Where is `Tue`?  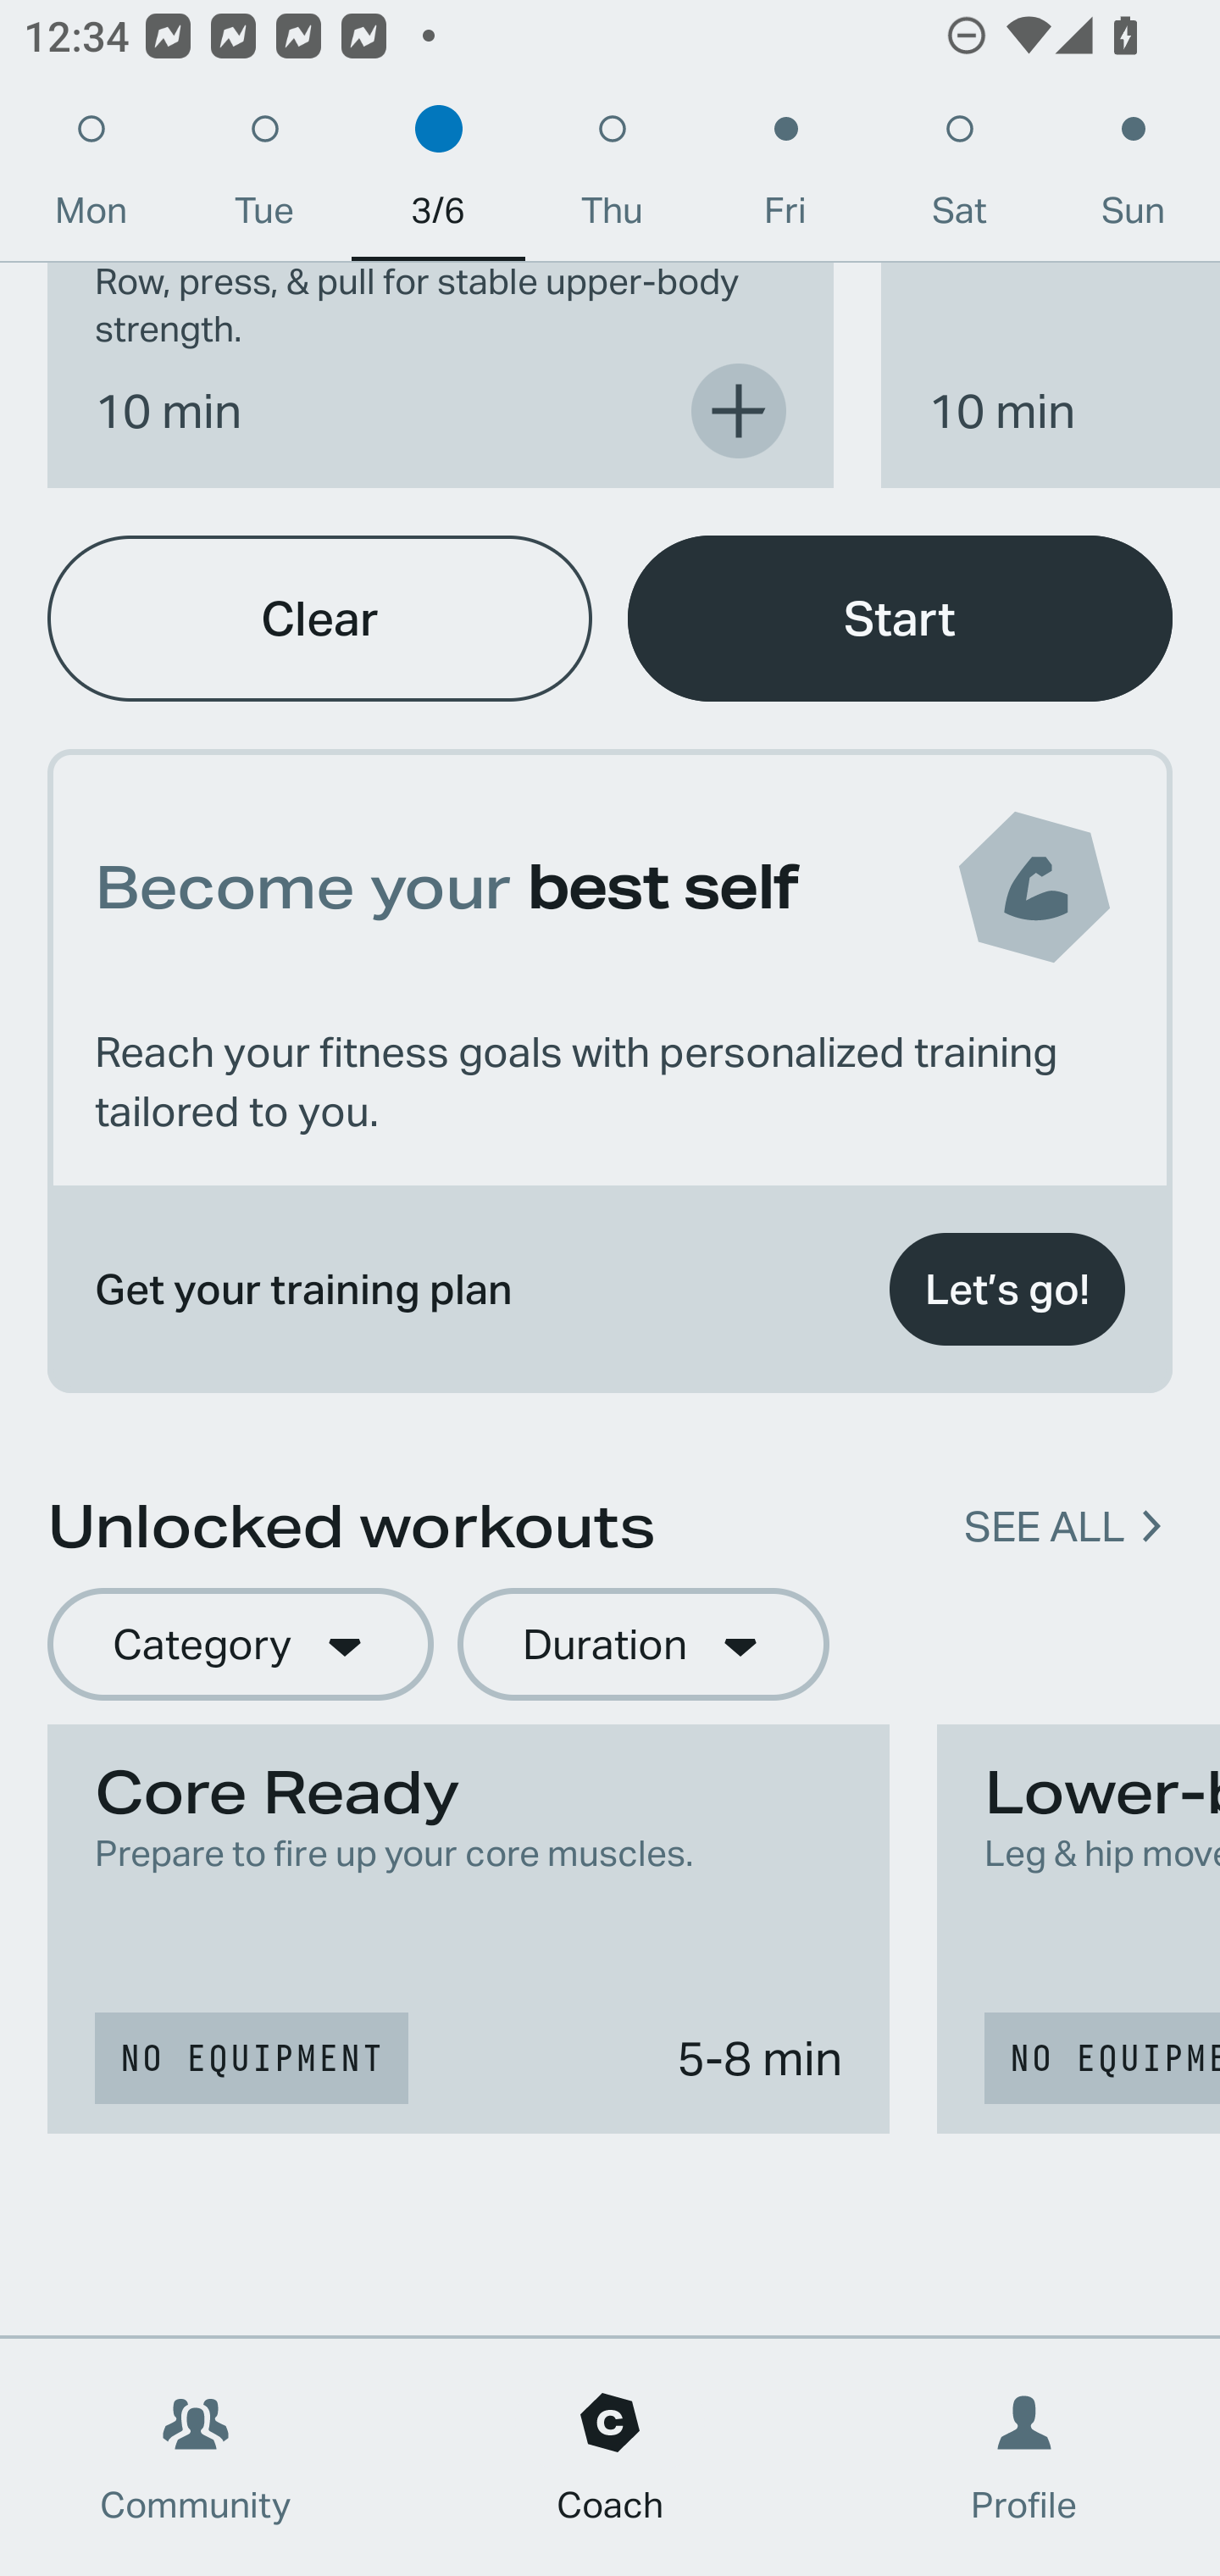 Tue is located at coordinates (264, 178).